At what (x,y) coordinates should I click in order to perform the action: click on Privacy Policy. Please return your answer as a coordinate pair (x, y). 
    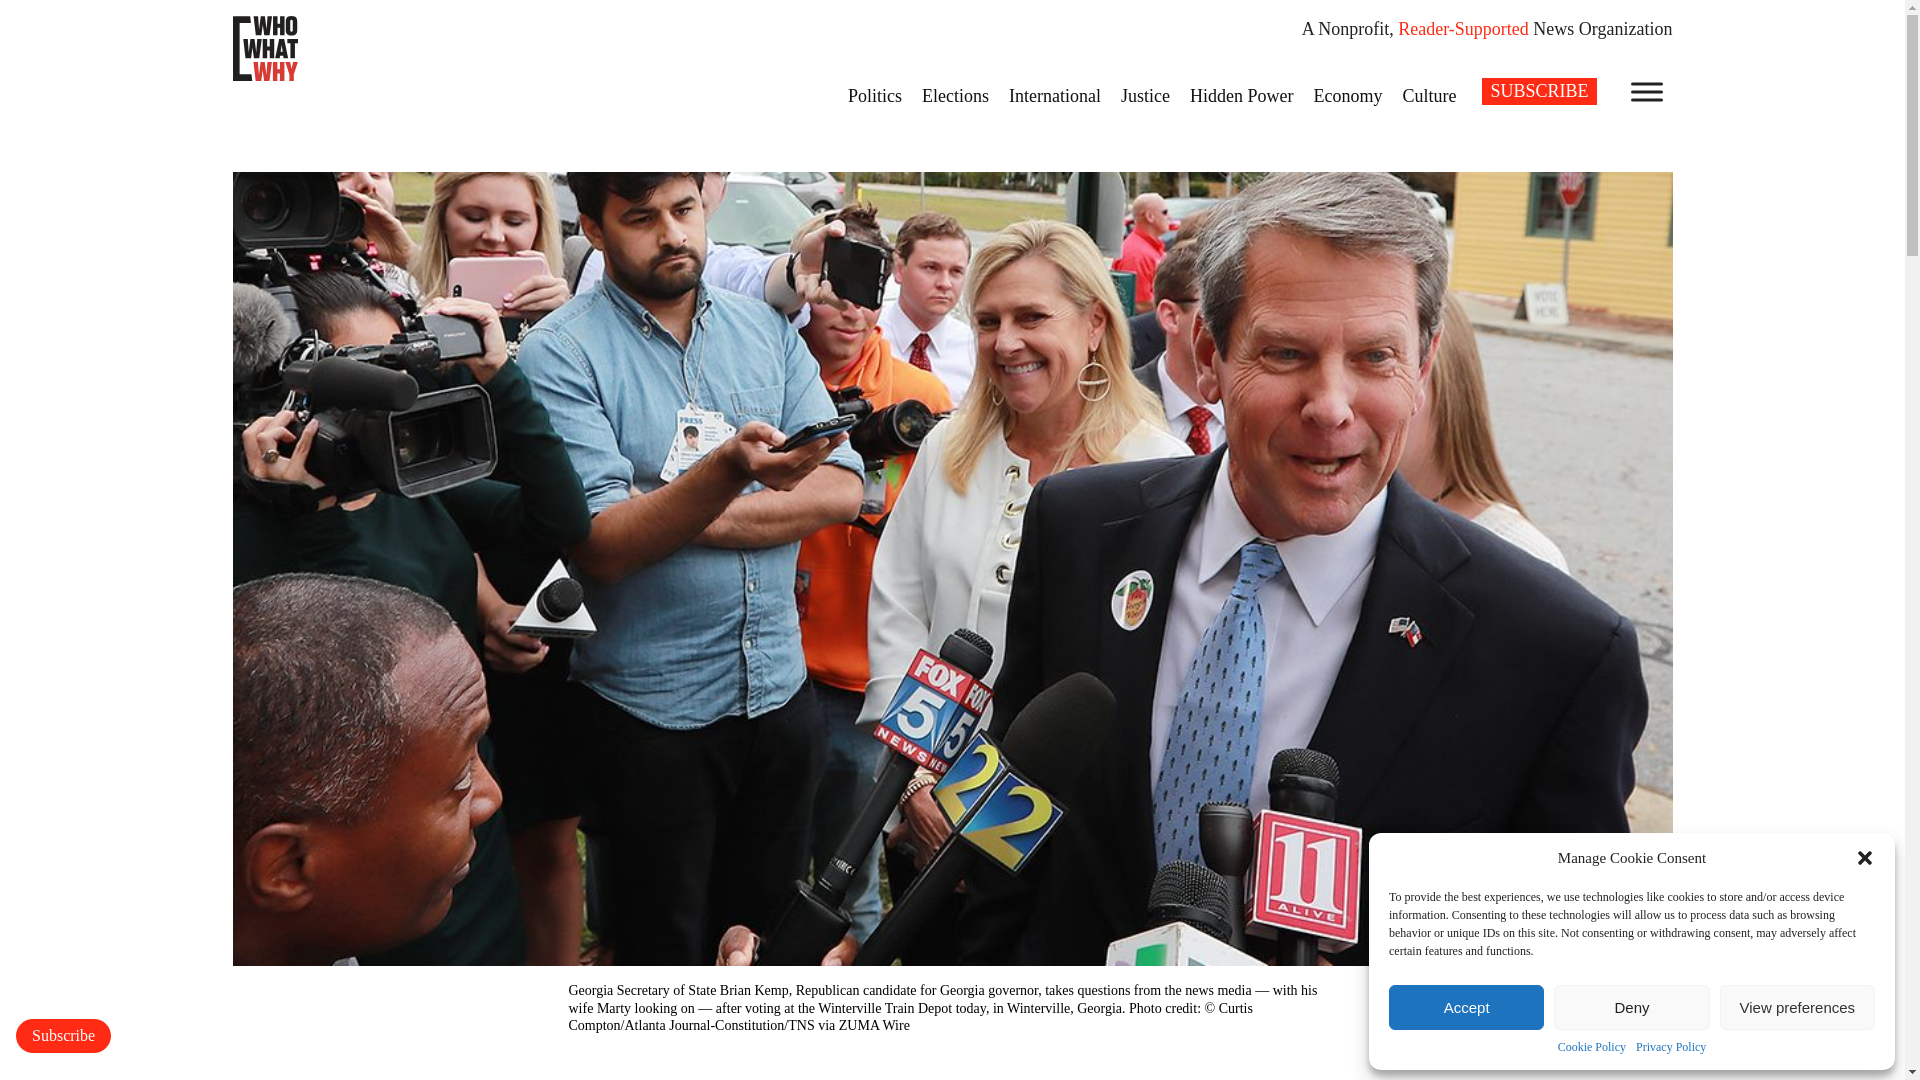
    Looking at the image, I should click on (1670, 1048).